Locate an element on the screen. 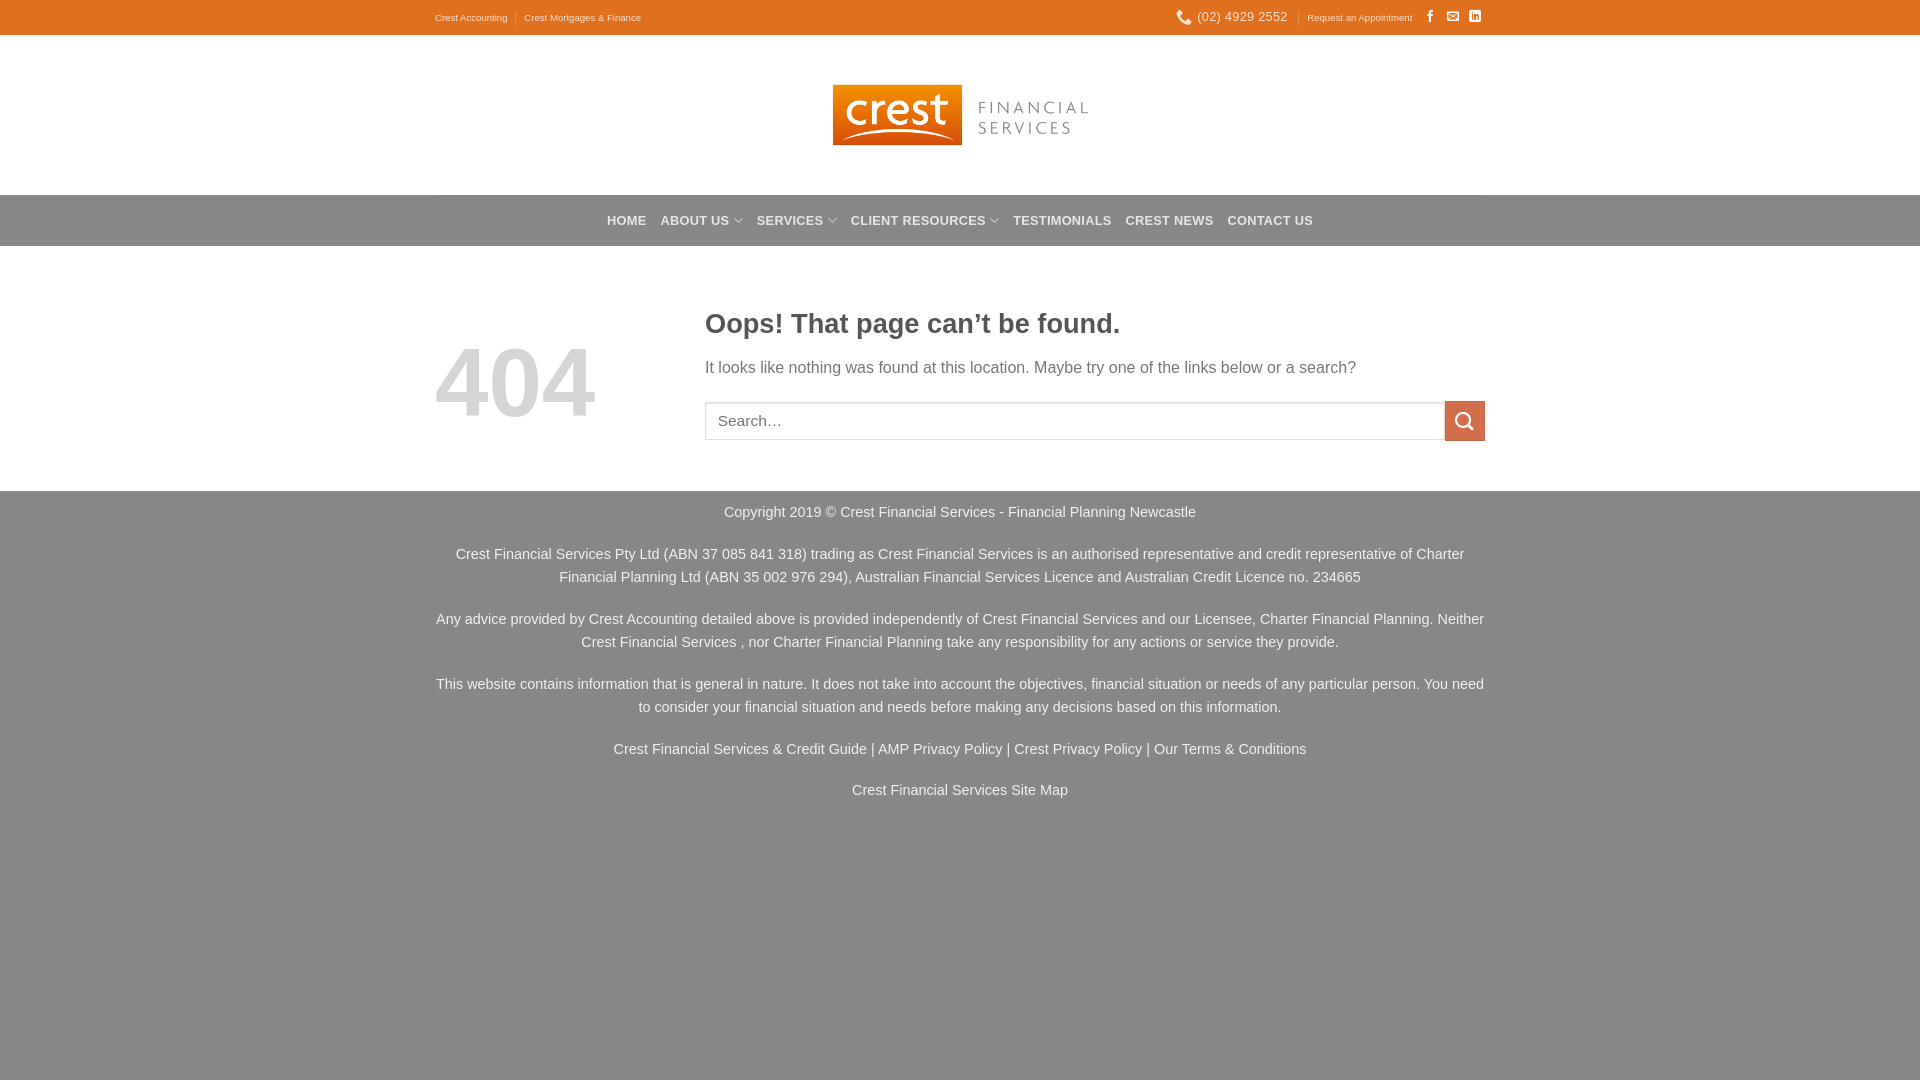 The width and height of the screenshot is (1920, 1080). Request an Appointment is located at coordinates (1360, 18).